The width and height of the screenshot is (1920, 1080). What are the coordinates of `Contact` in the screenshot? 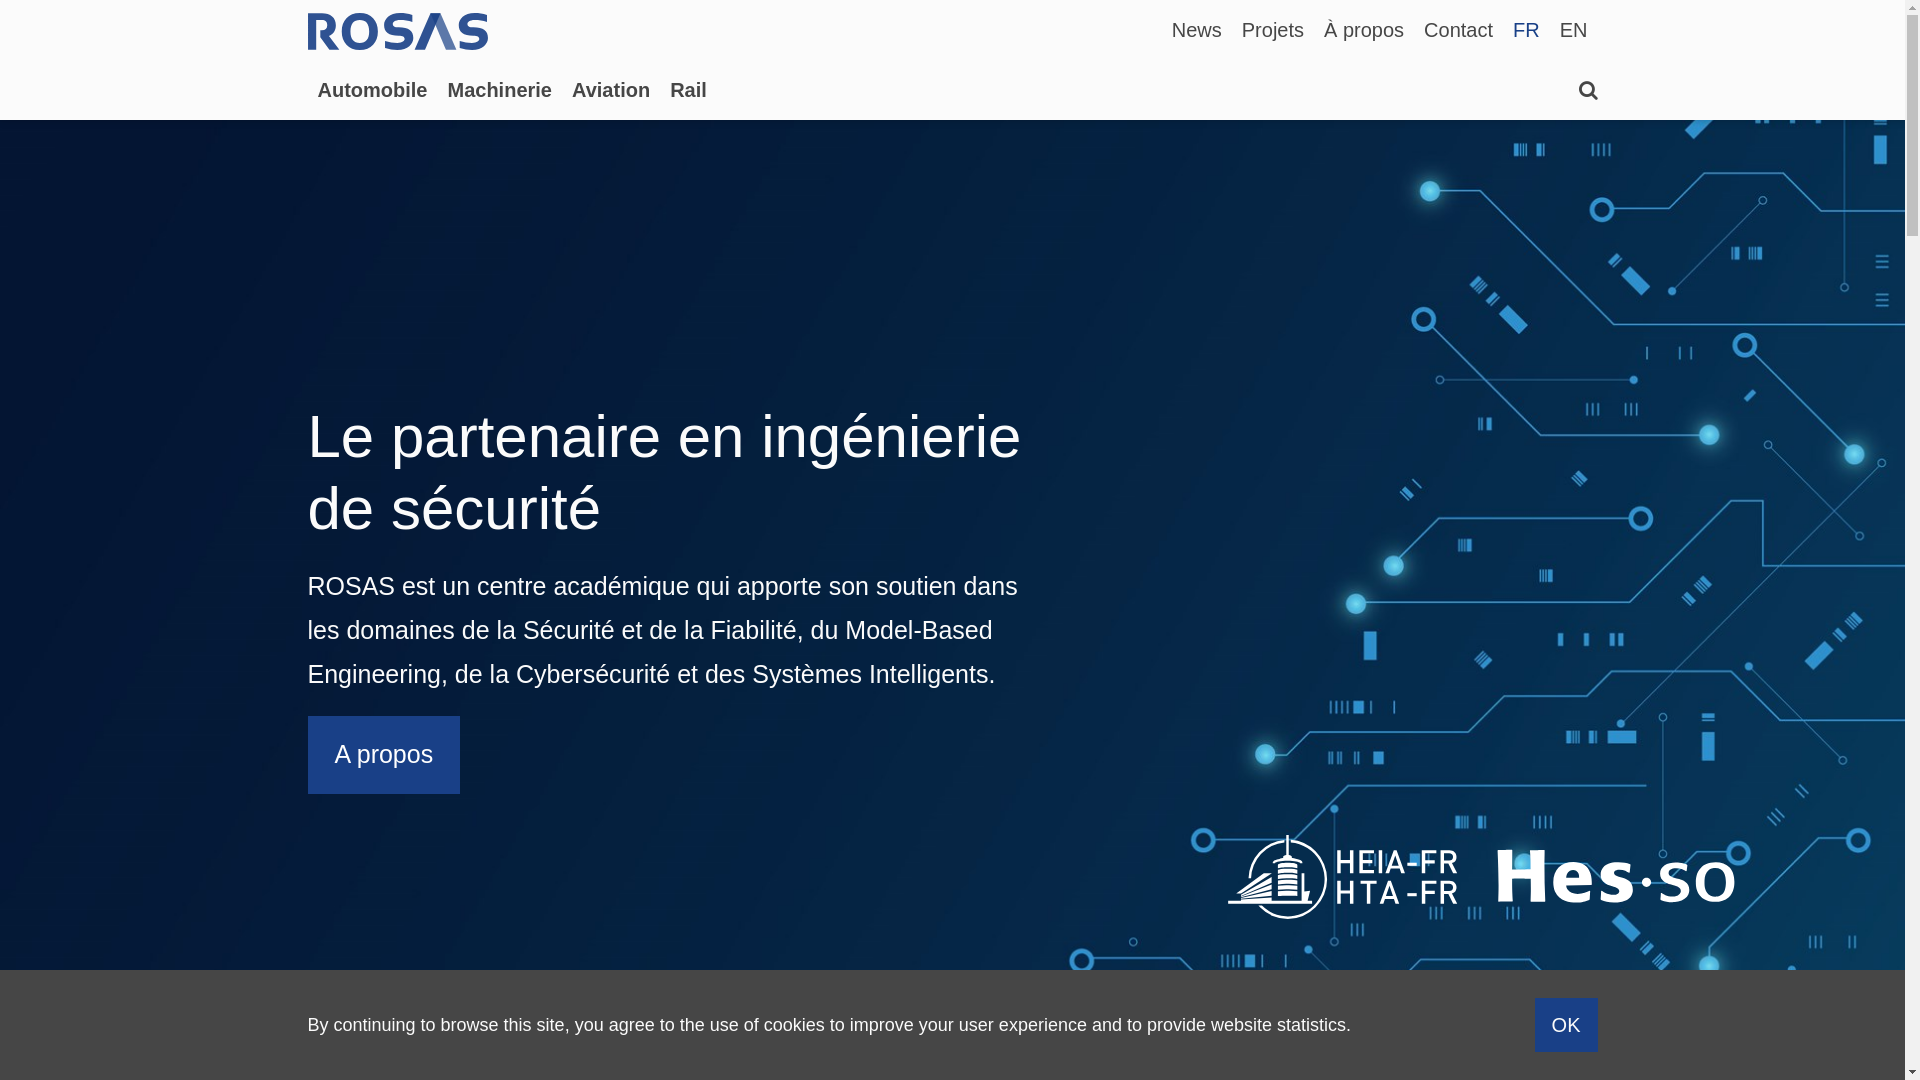 It's located at (1458, 30).